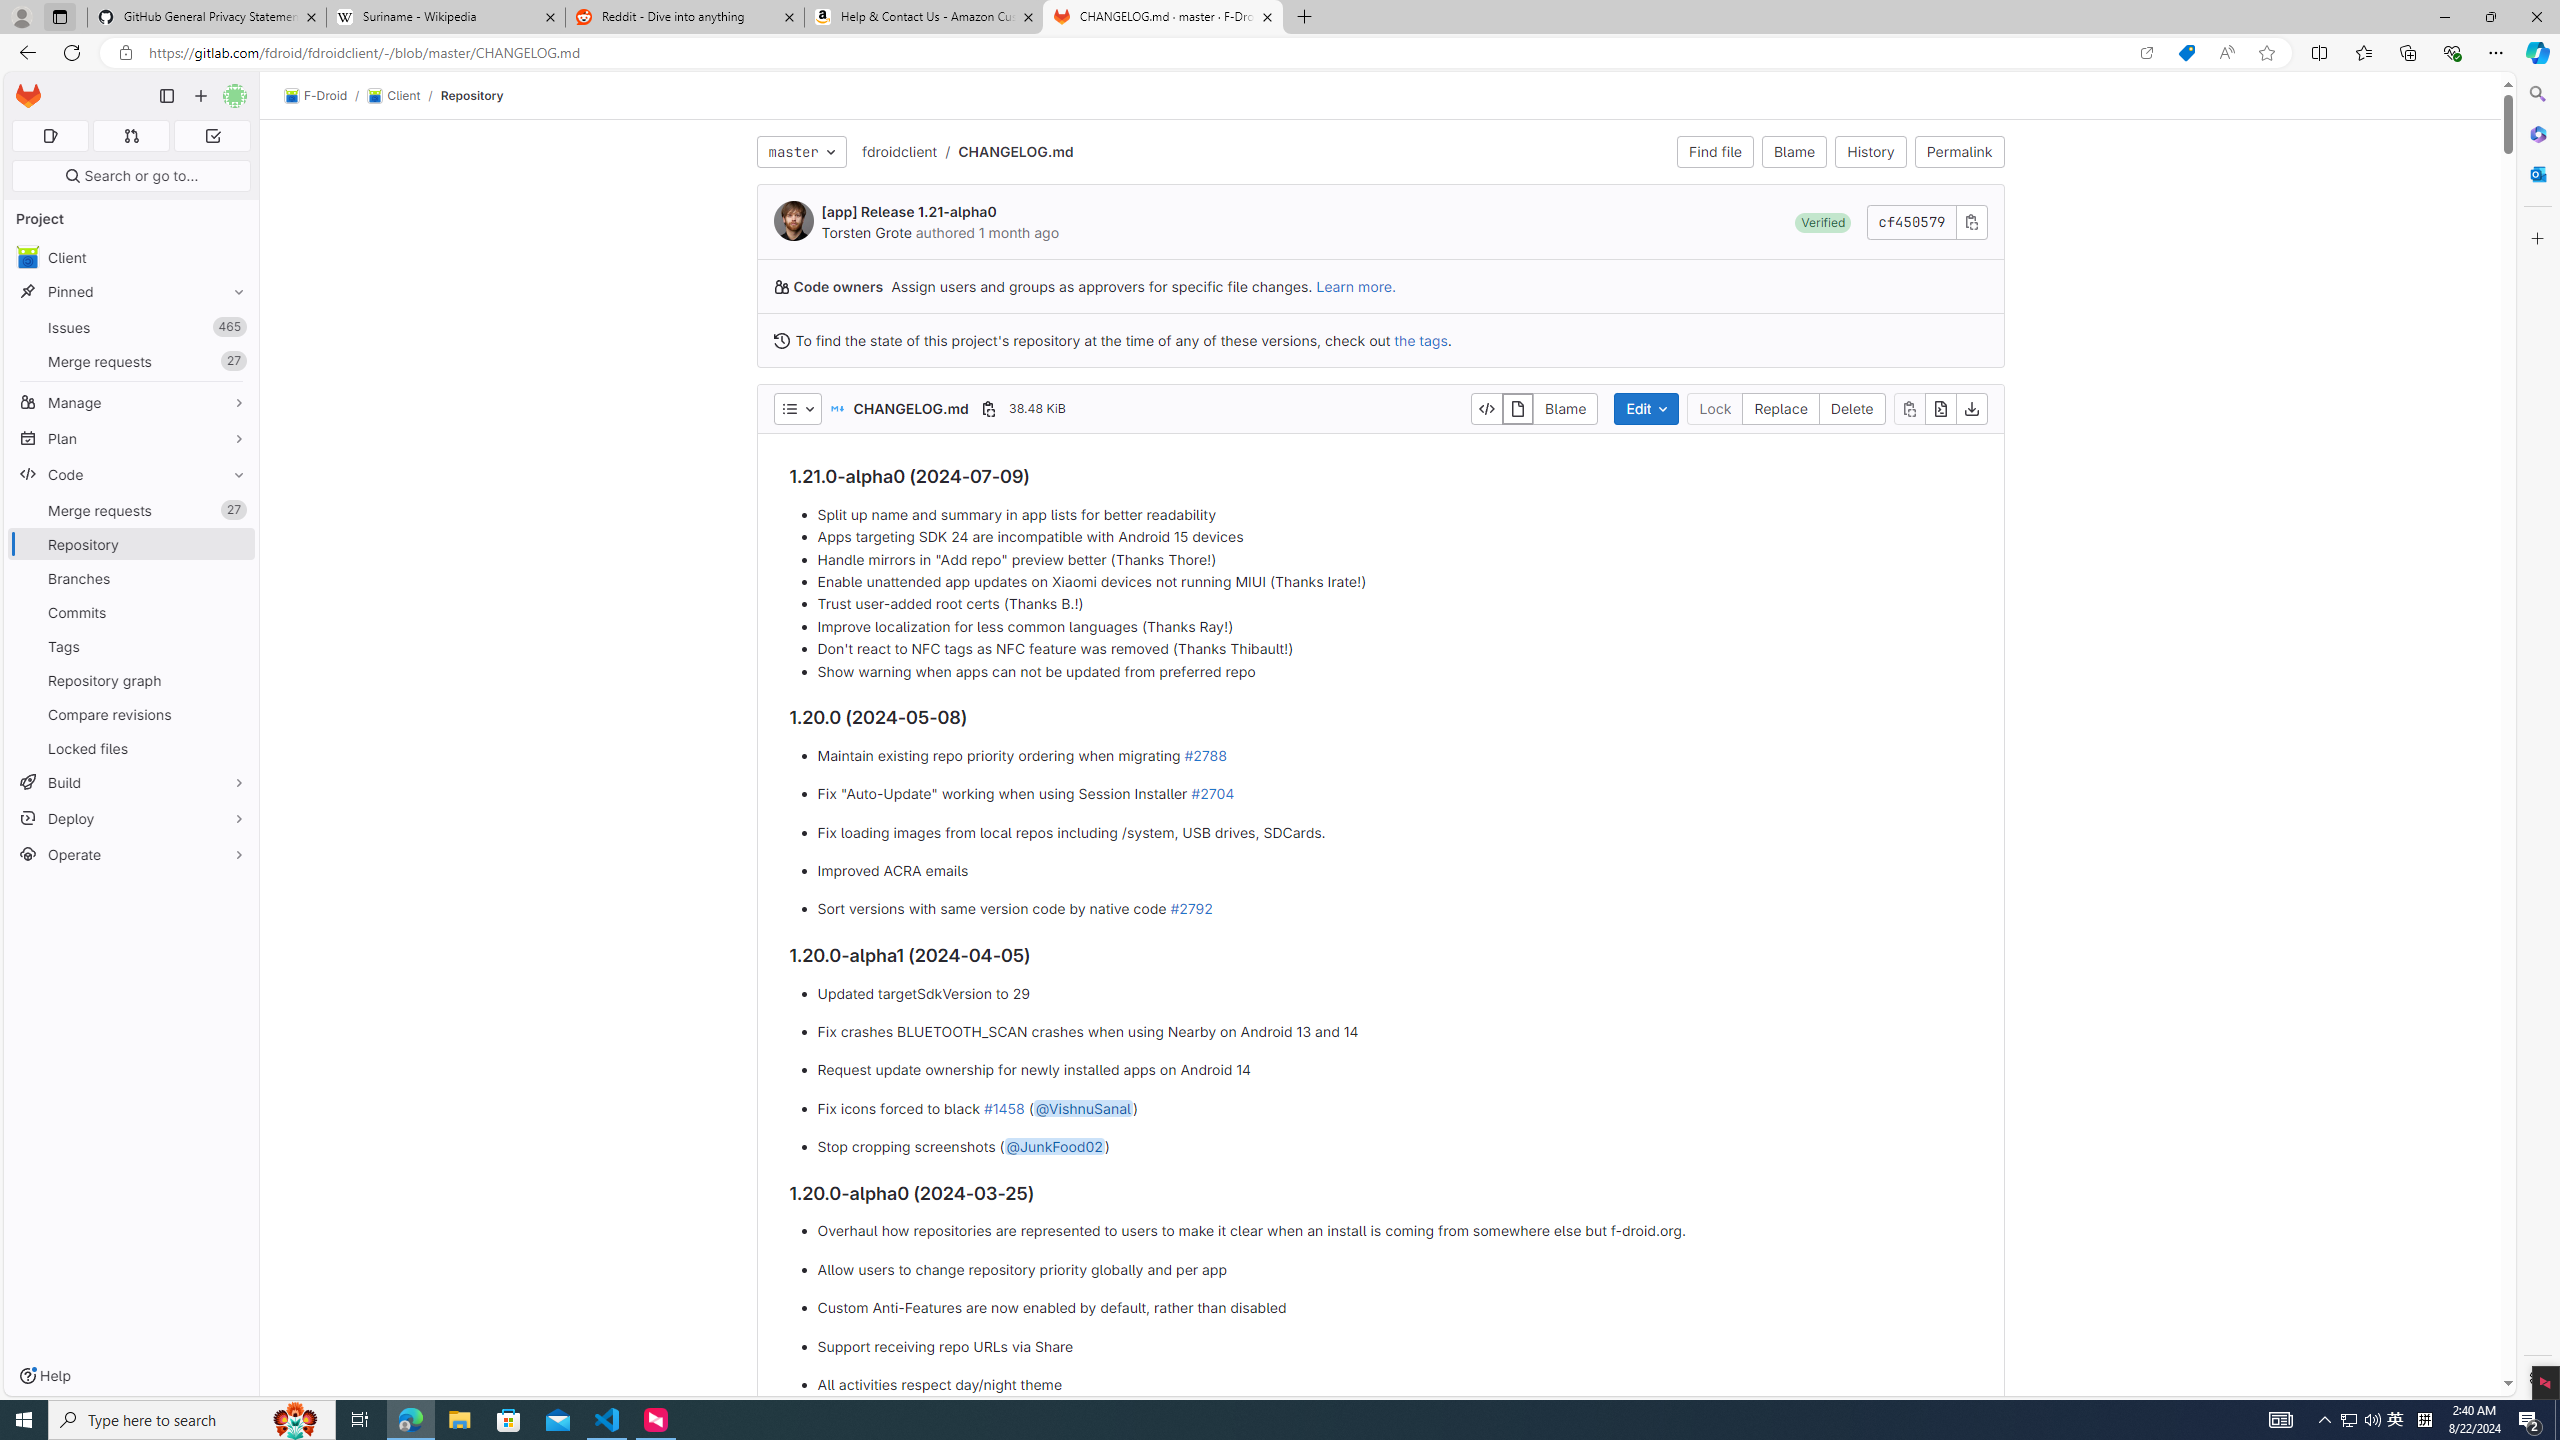 This screenshot has height=1440, width=2560. I want to click on Pin Compare revisions, so click(234, 714).